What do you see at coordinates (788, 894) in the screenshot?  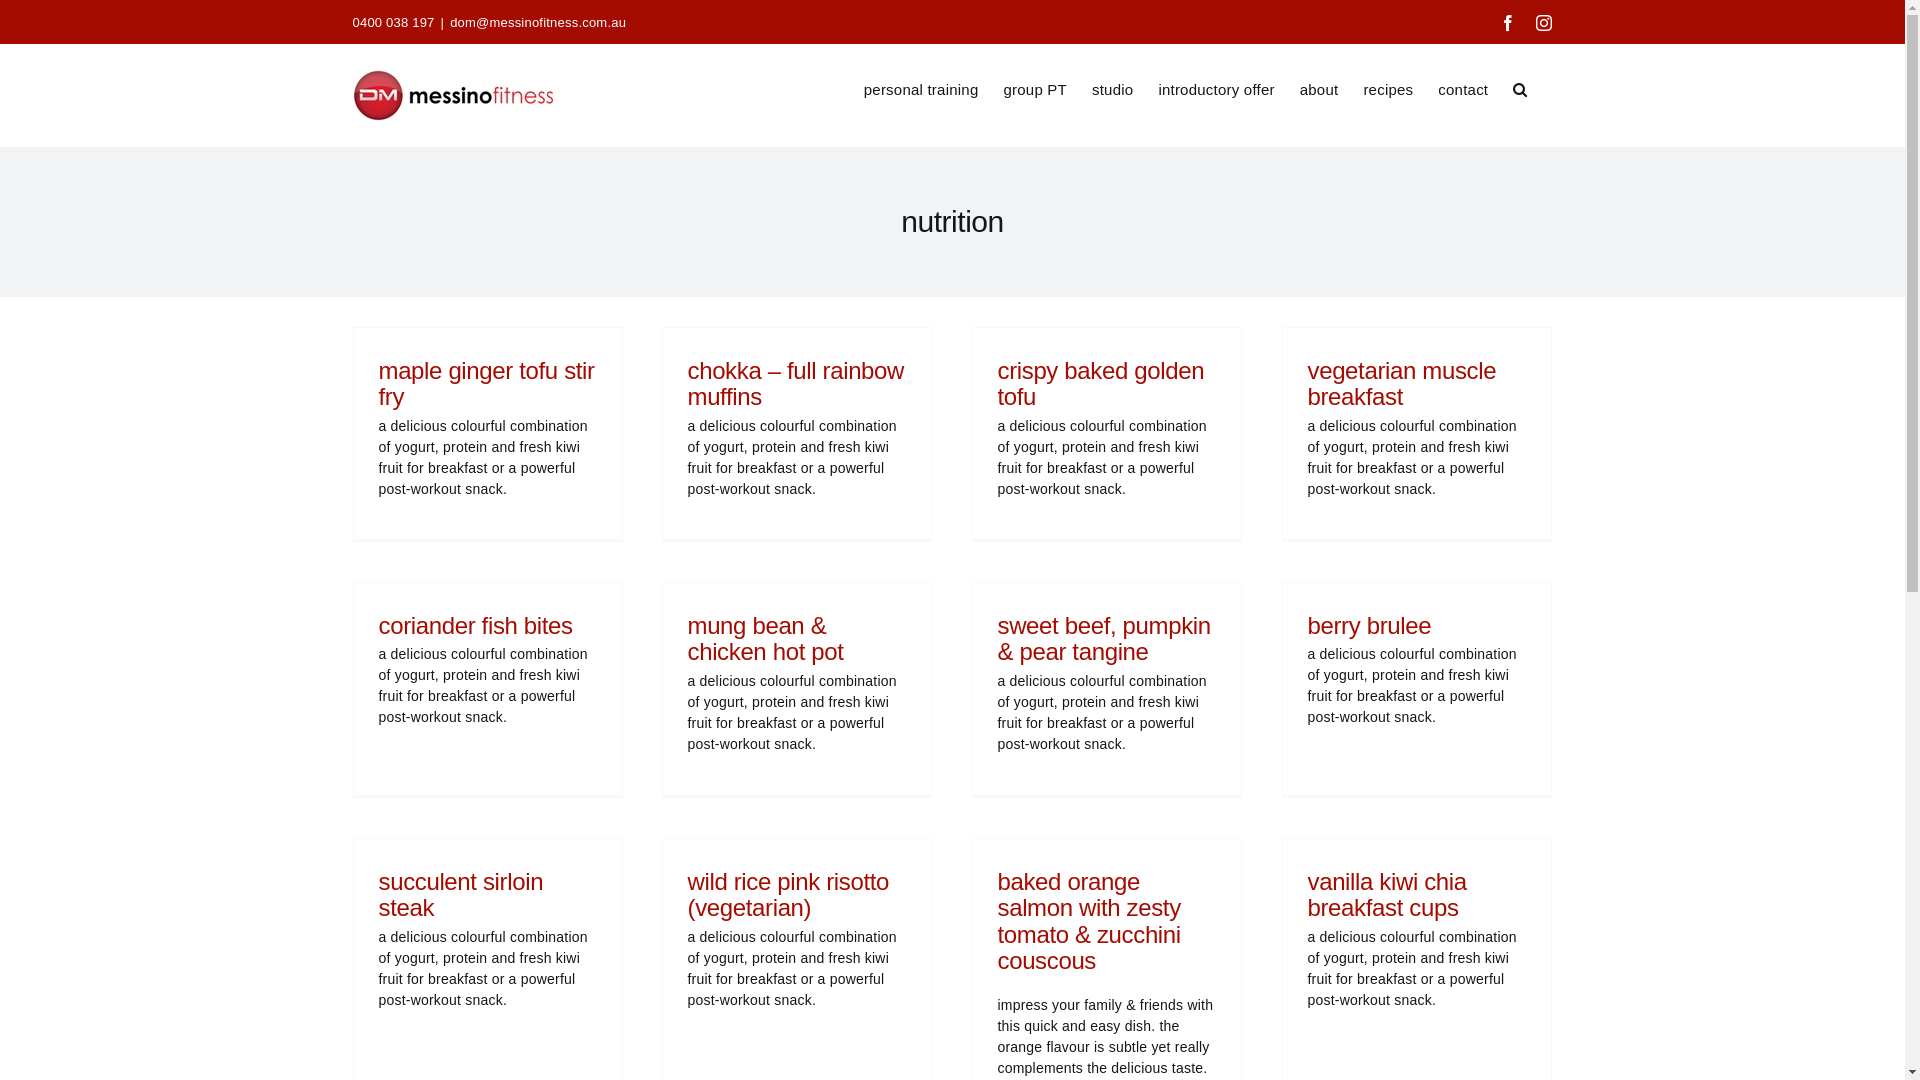 I see `wild rice pink risotto (vegetarian)` at bounding box center [788, 894].